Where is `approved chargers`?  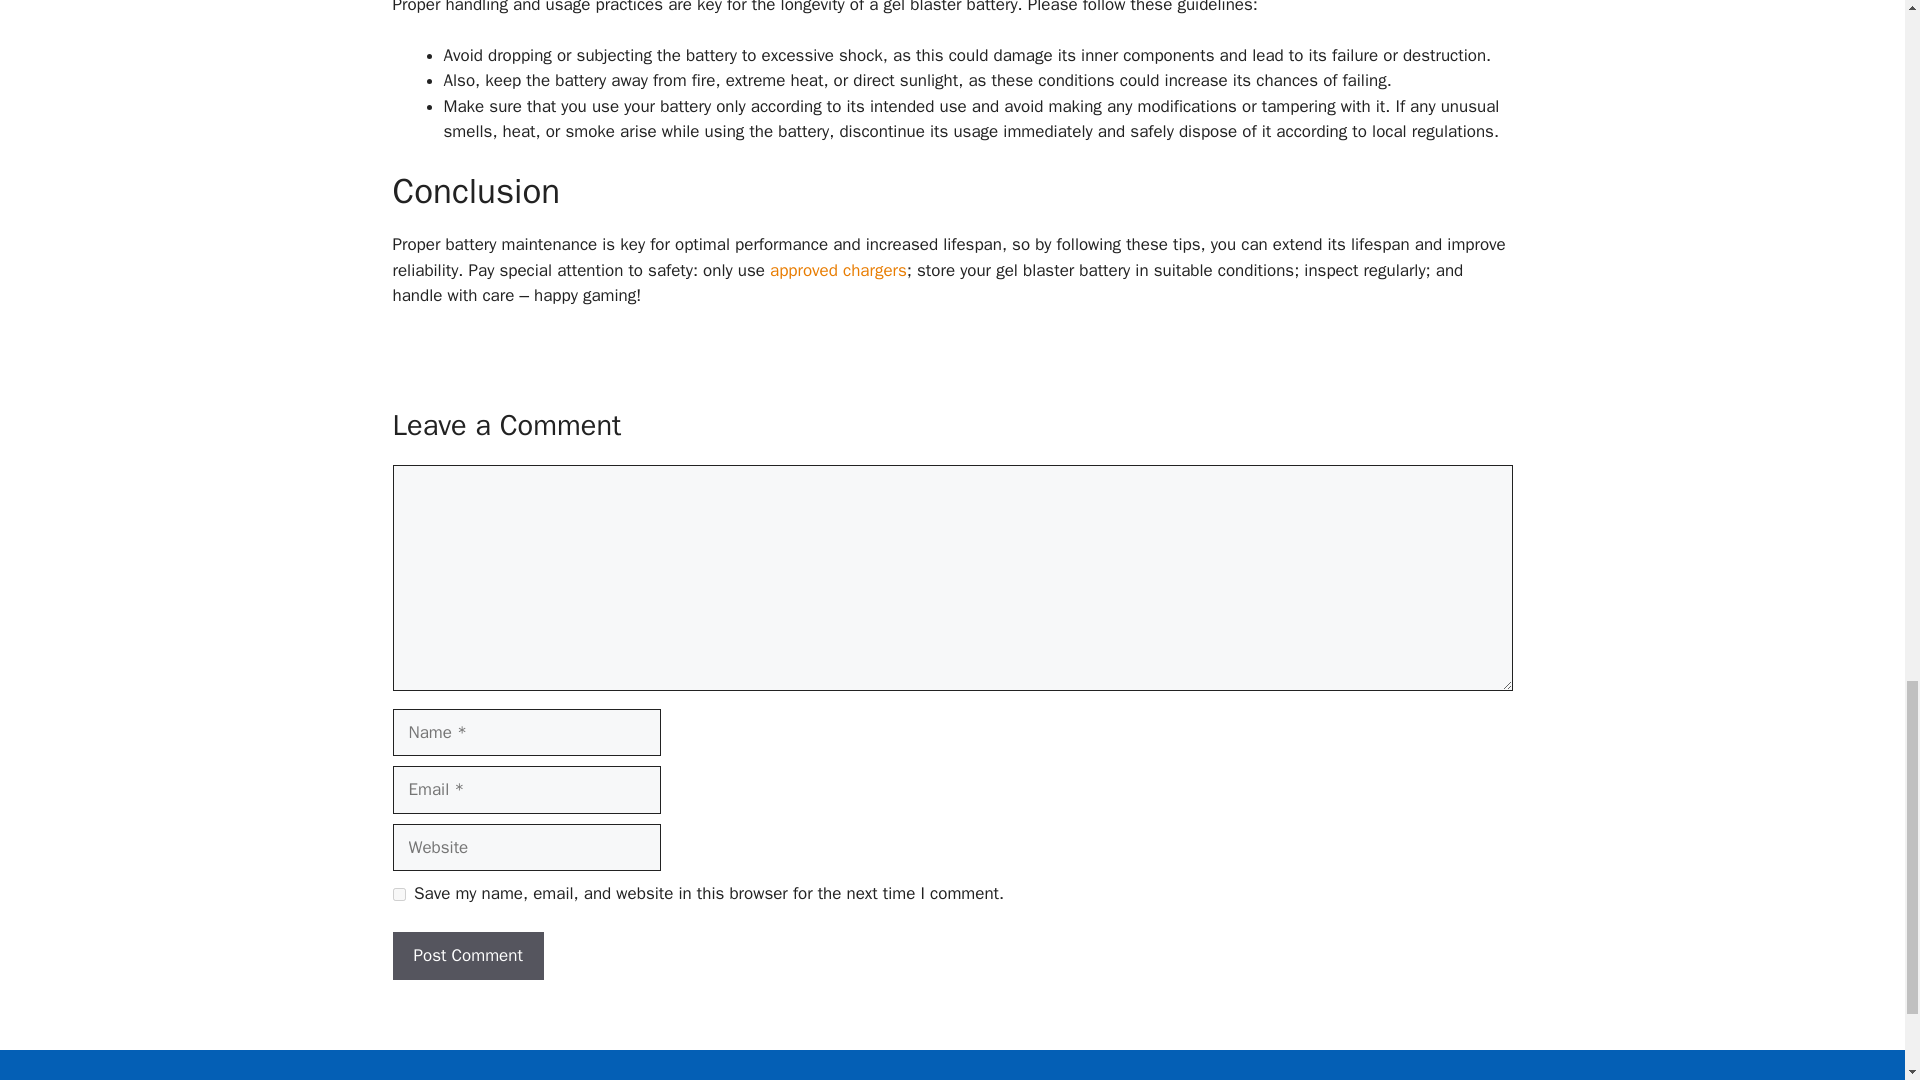 approved chargers is located at coordinates (838, 270).